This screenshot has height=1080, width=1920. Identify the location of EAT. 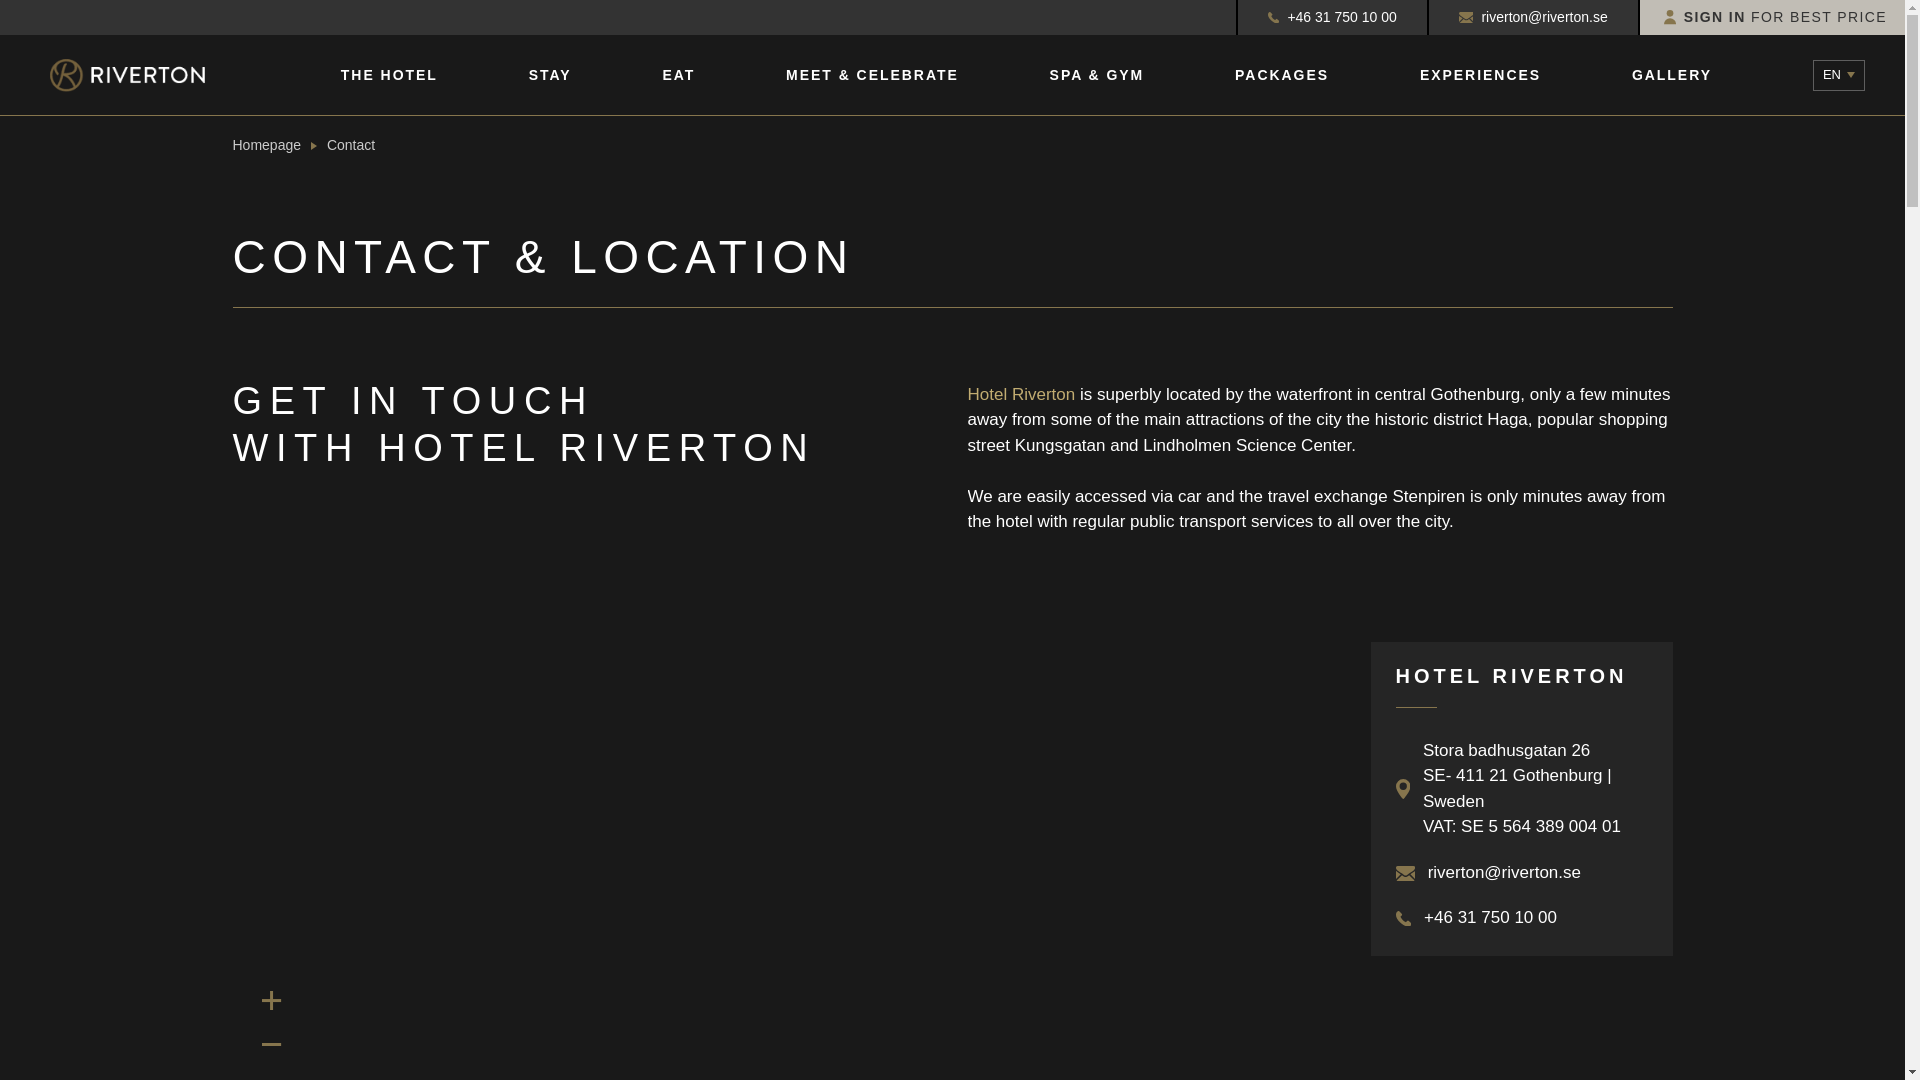
(678, 75).